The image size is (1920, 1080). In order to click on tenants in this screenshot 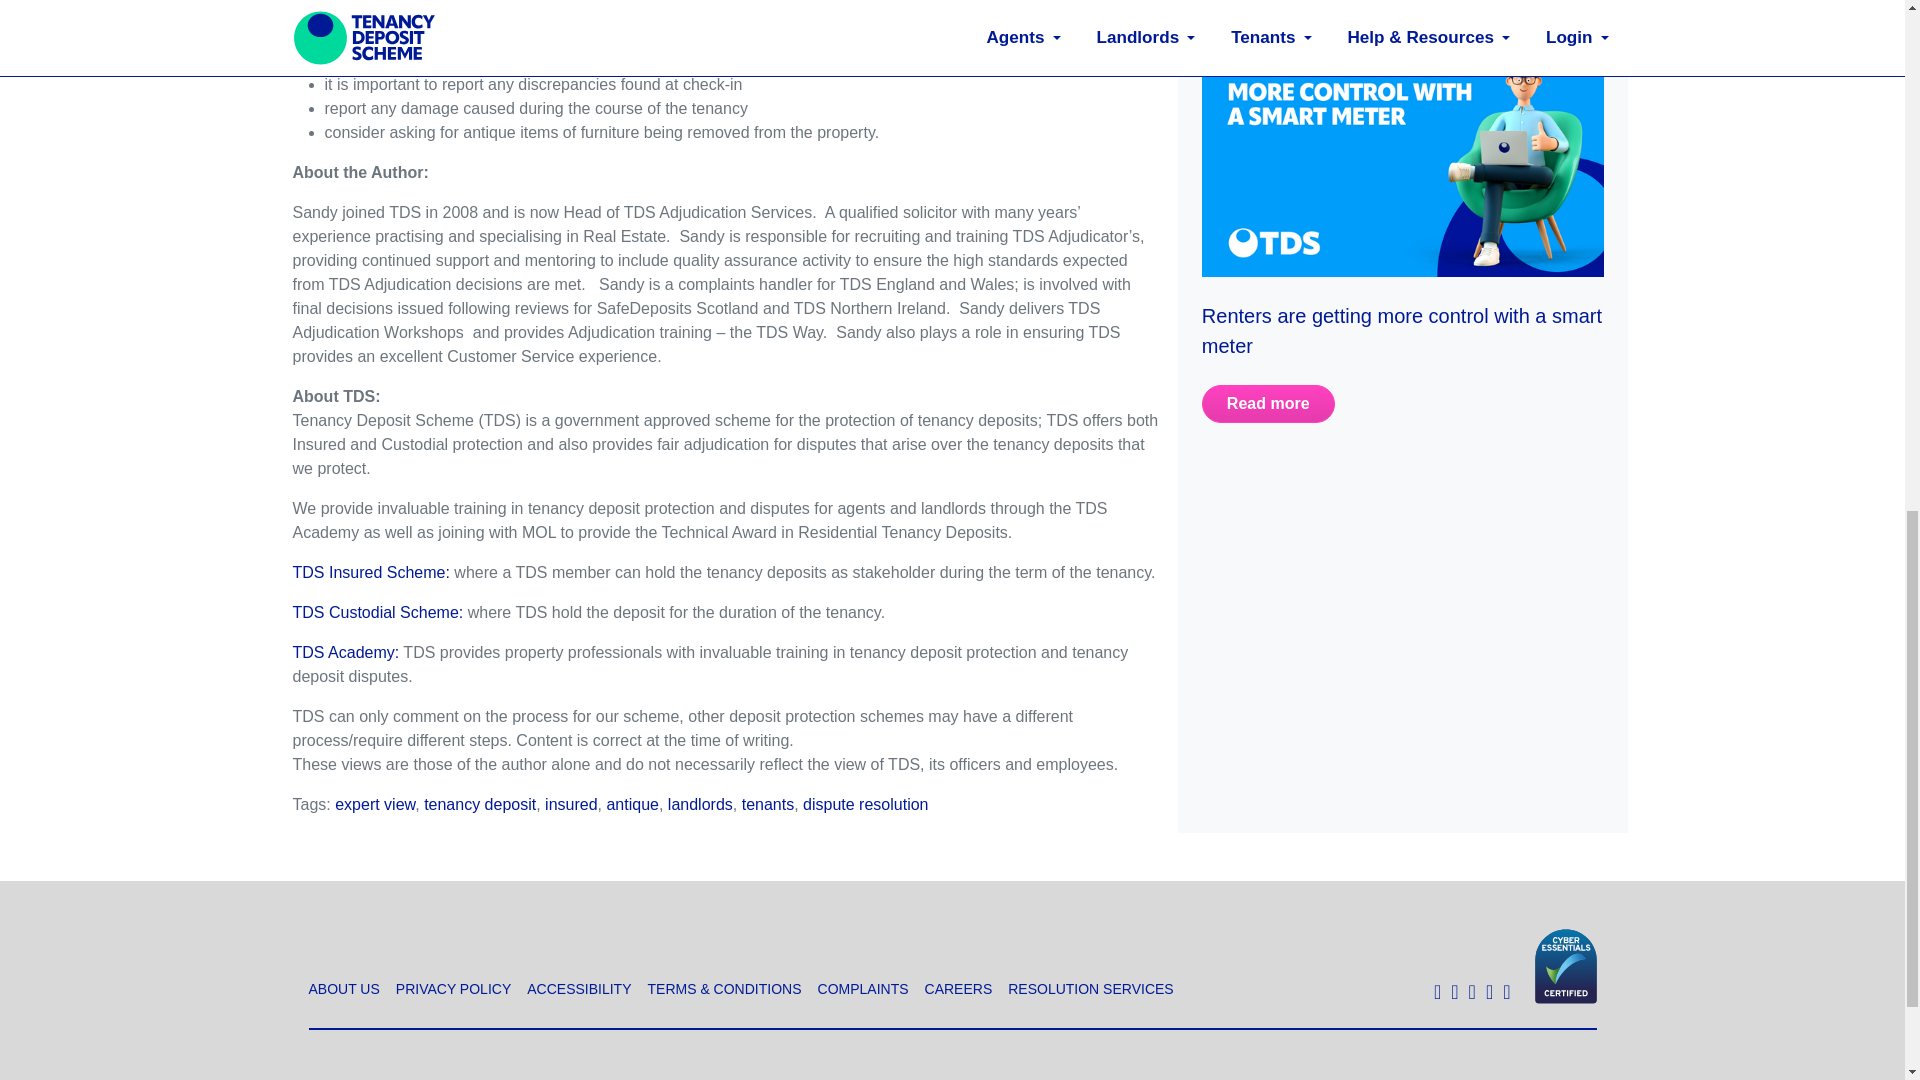, I will do `click(768, 804)`.